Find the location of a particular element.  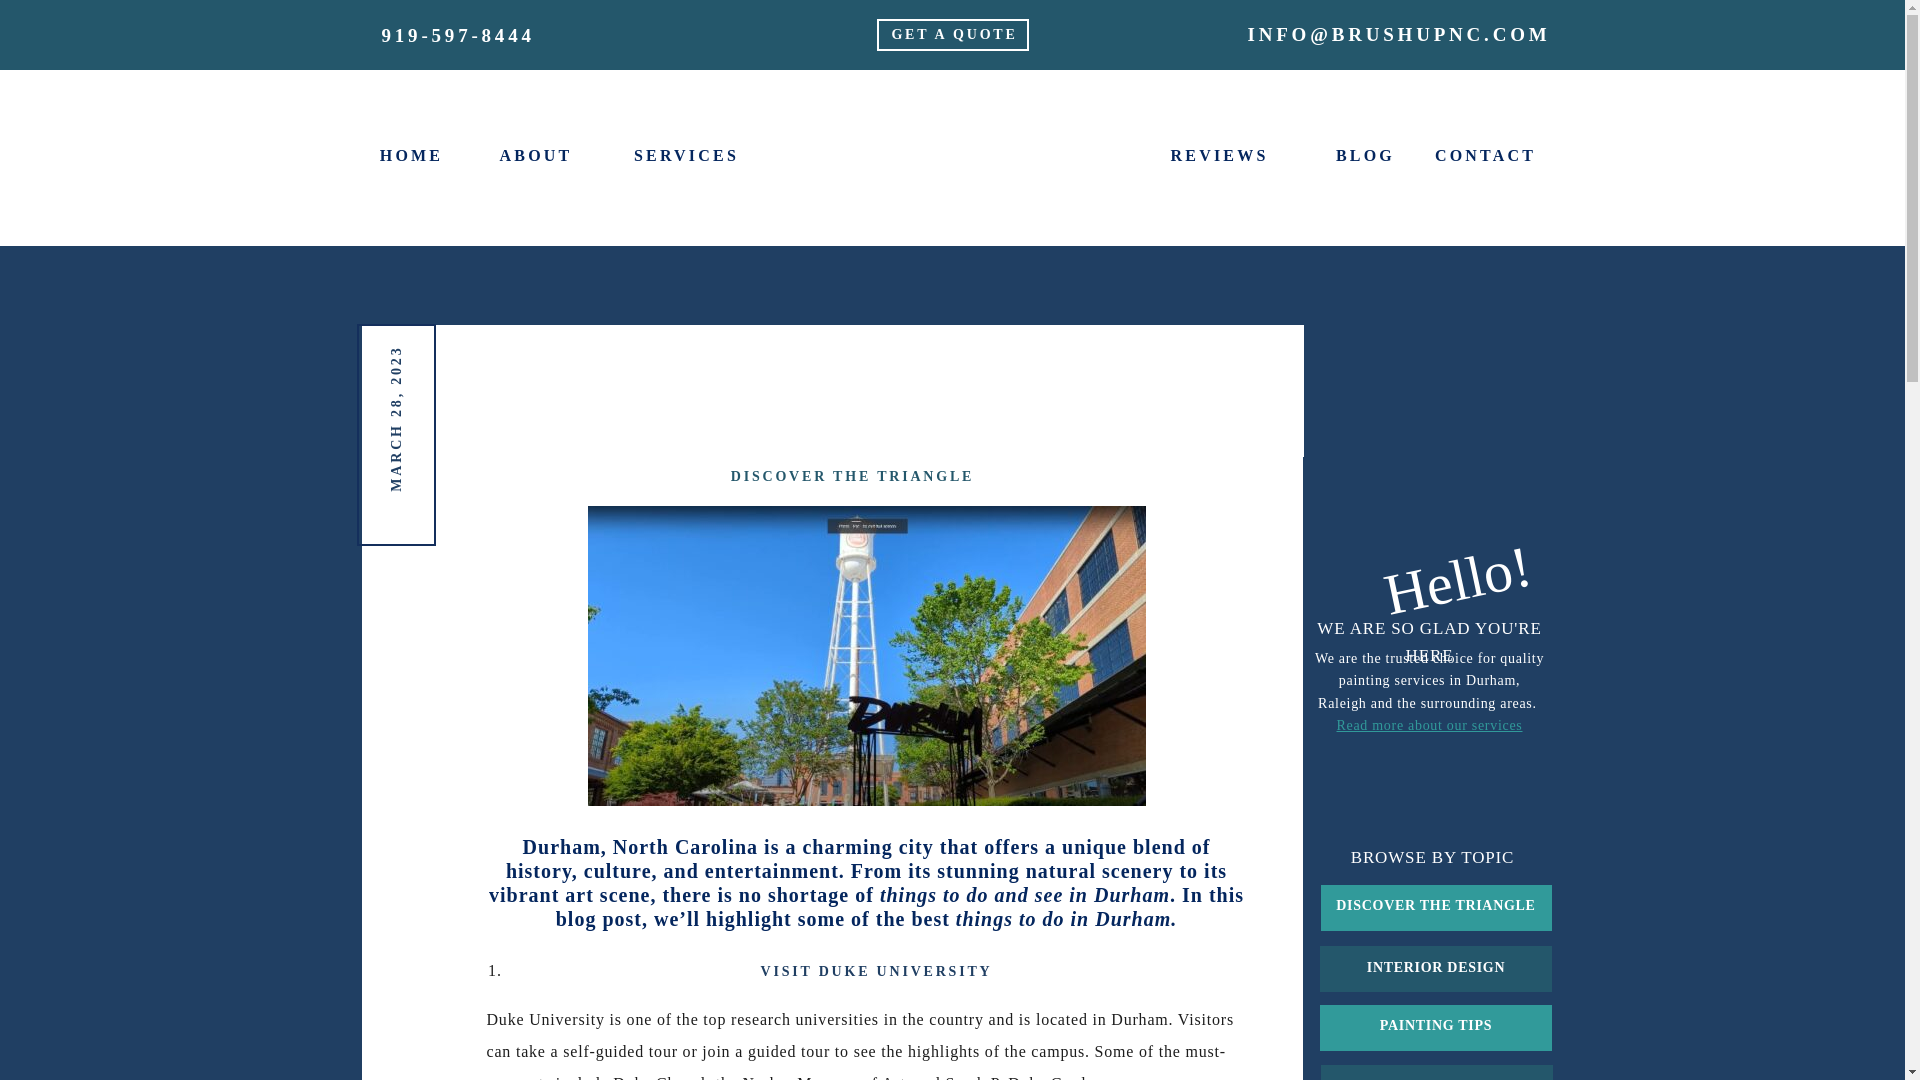

CONTACT is located at coordinates (1485, 154).